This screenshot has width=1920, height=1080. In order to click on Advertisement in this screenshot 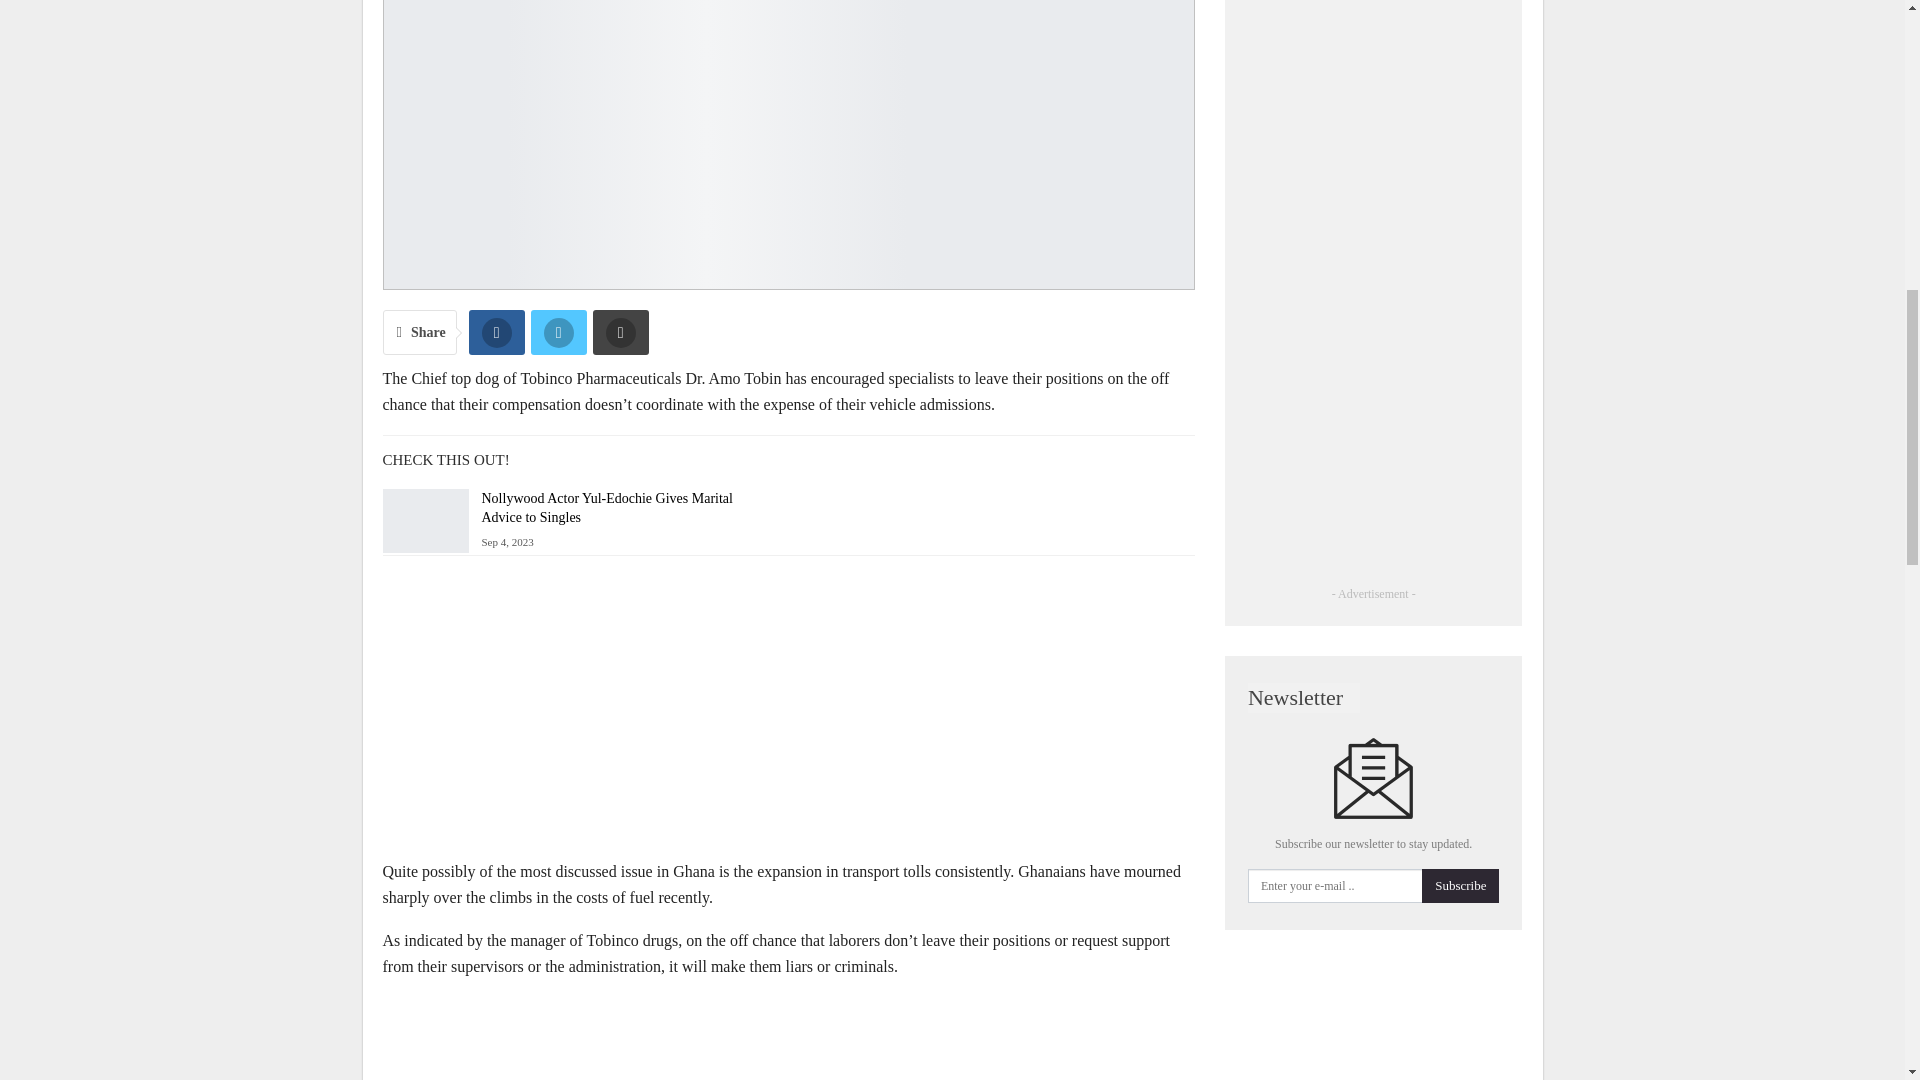, I will do `click(788, 1038)`.